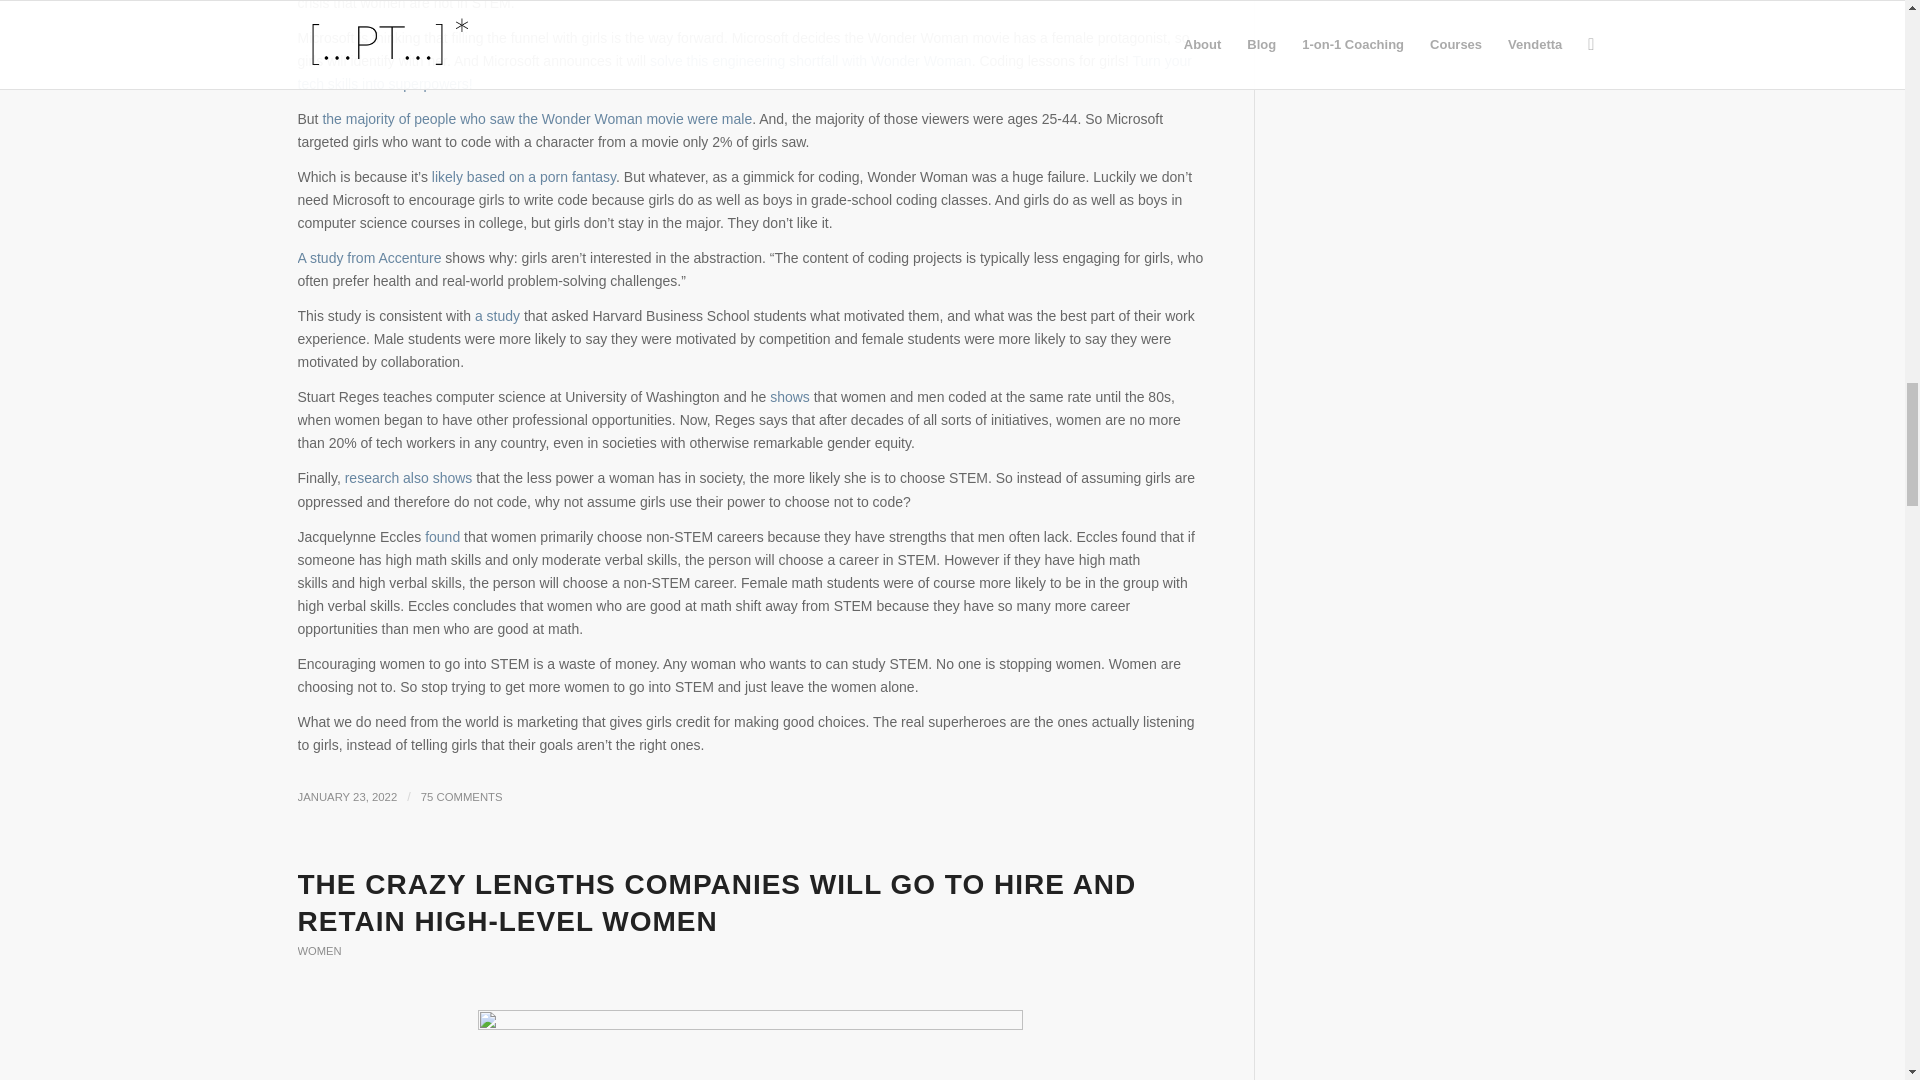 The image size is (1920, 1080). I want to click on A study from Accenture, so click(369, 257).